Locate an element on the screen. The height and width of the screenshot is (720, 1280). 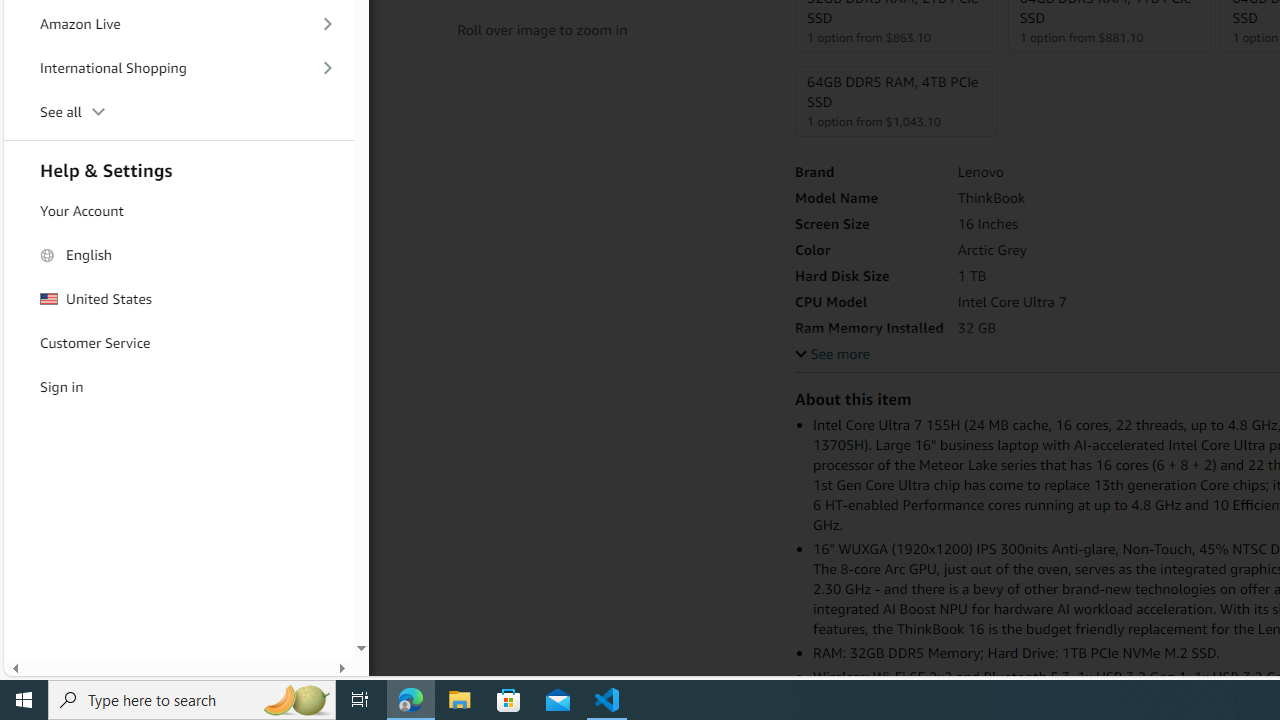
Help & Settings is located at coordinates (178, 168).